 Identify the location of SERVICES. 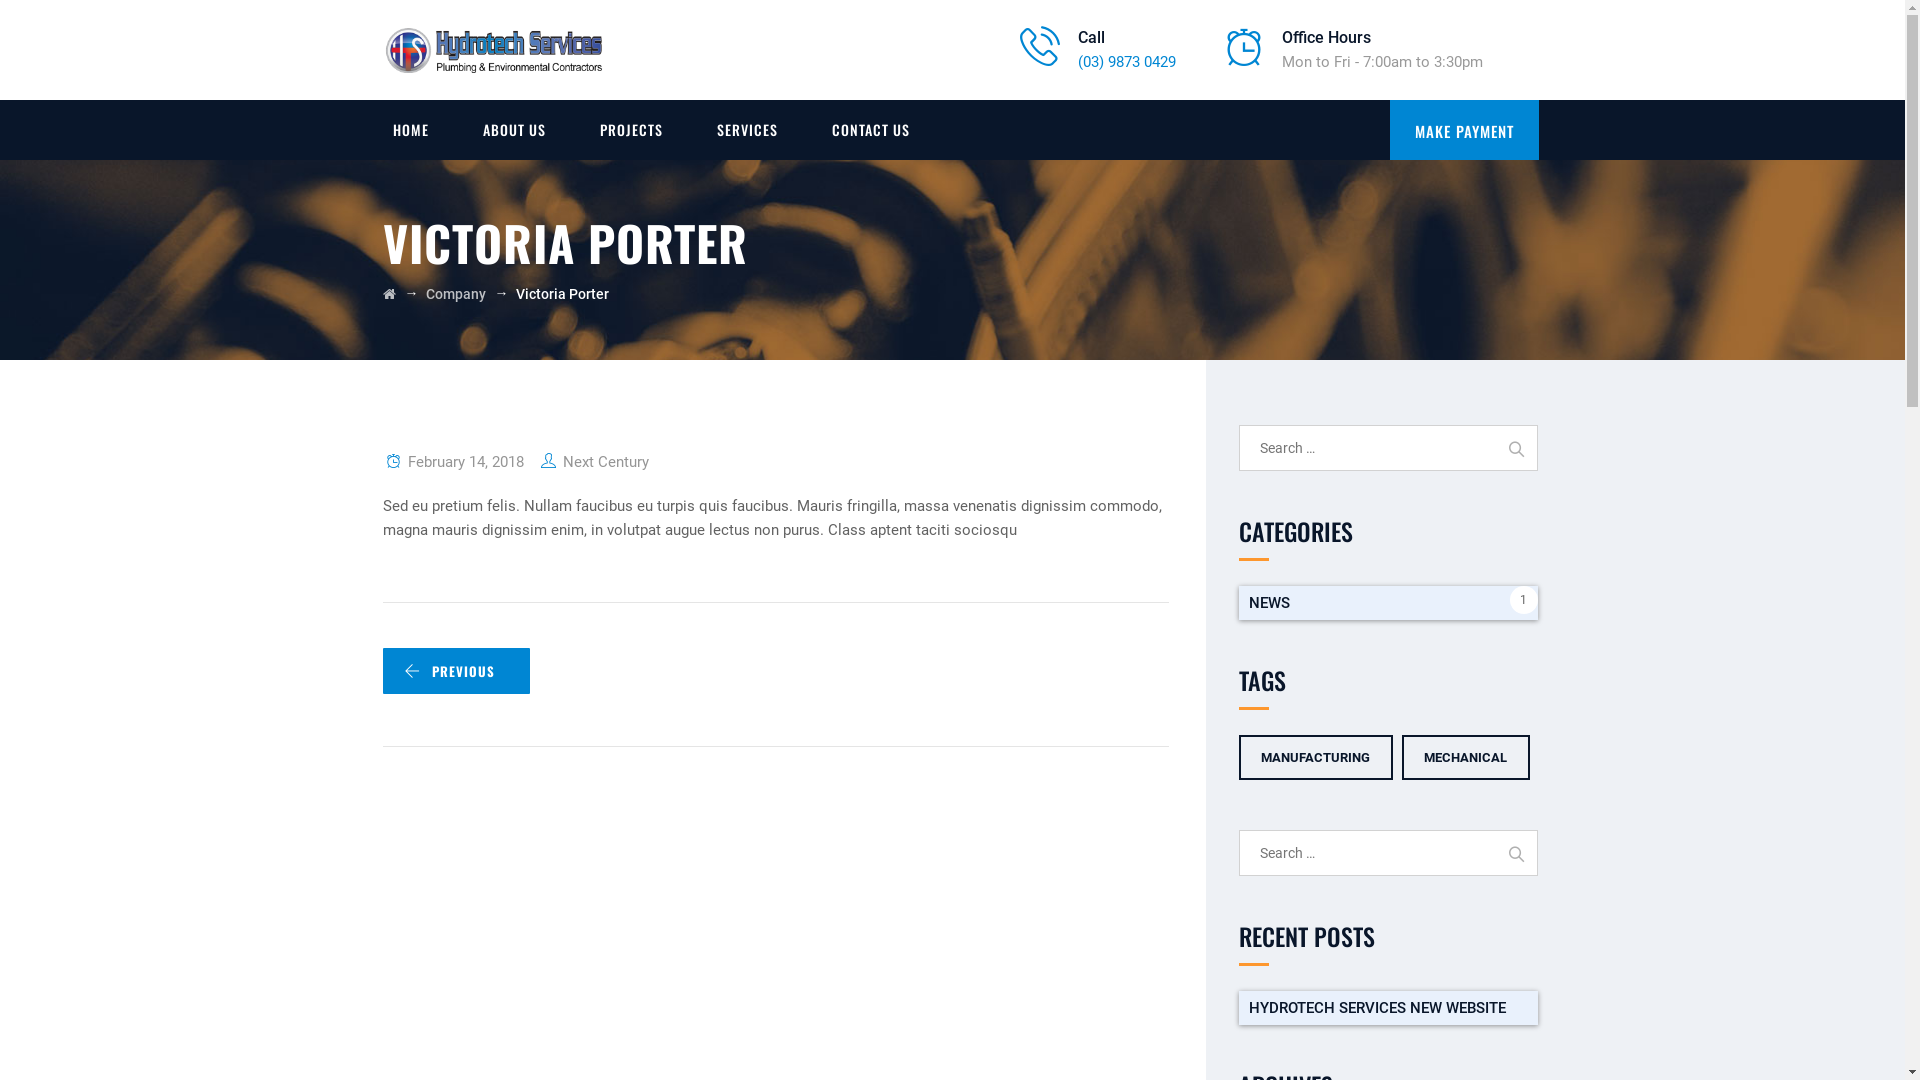
(748, 130).